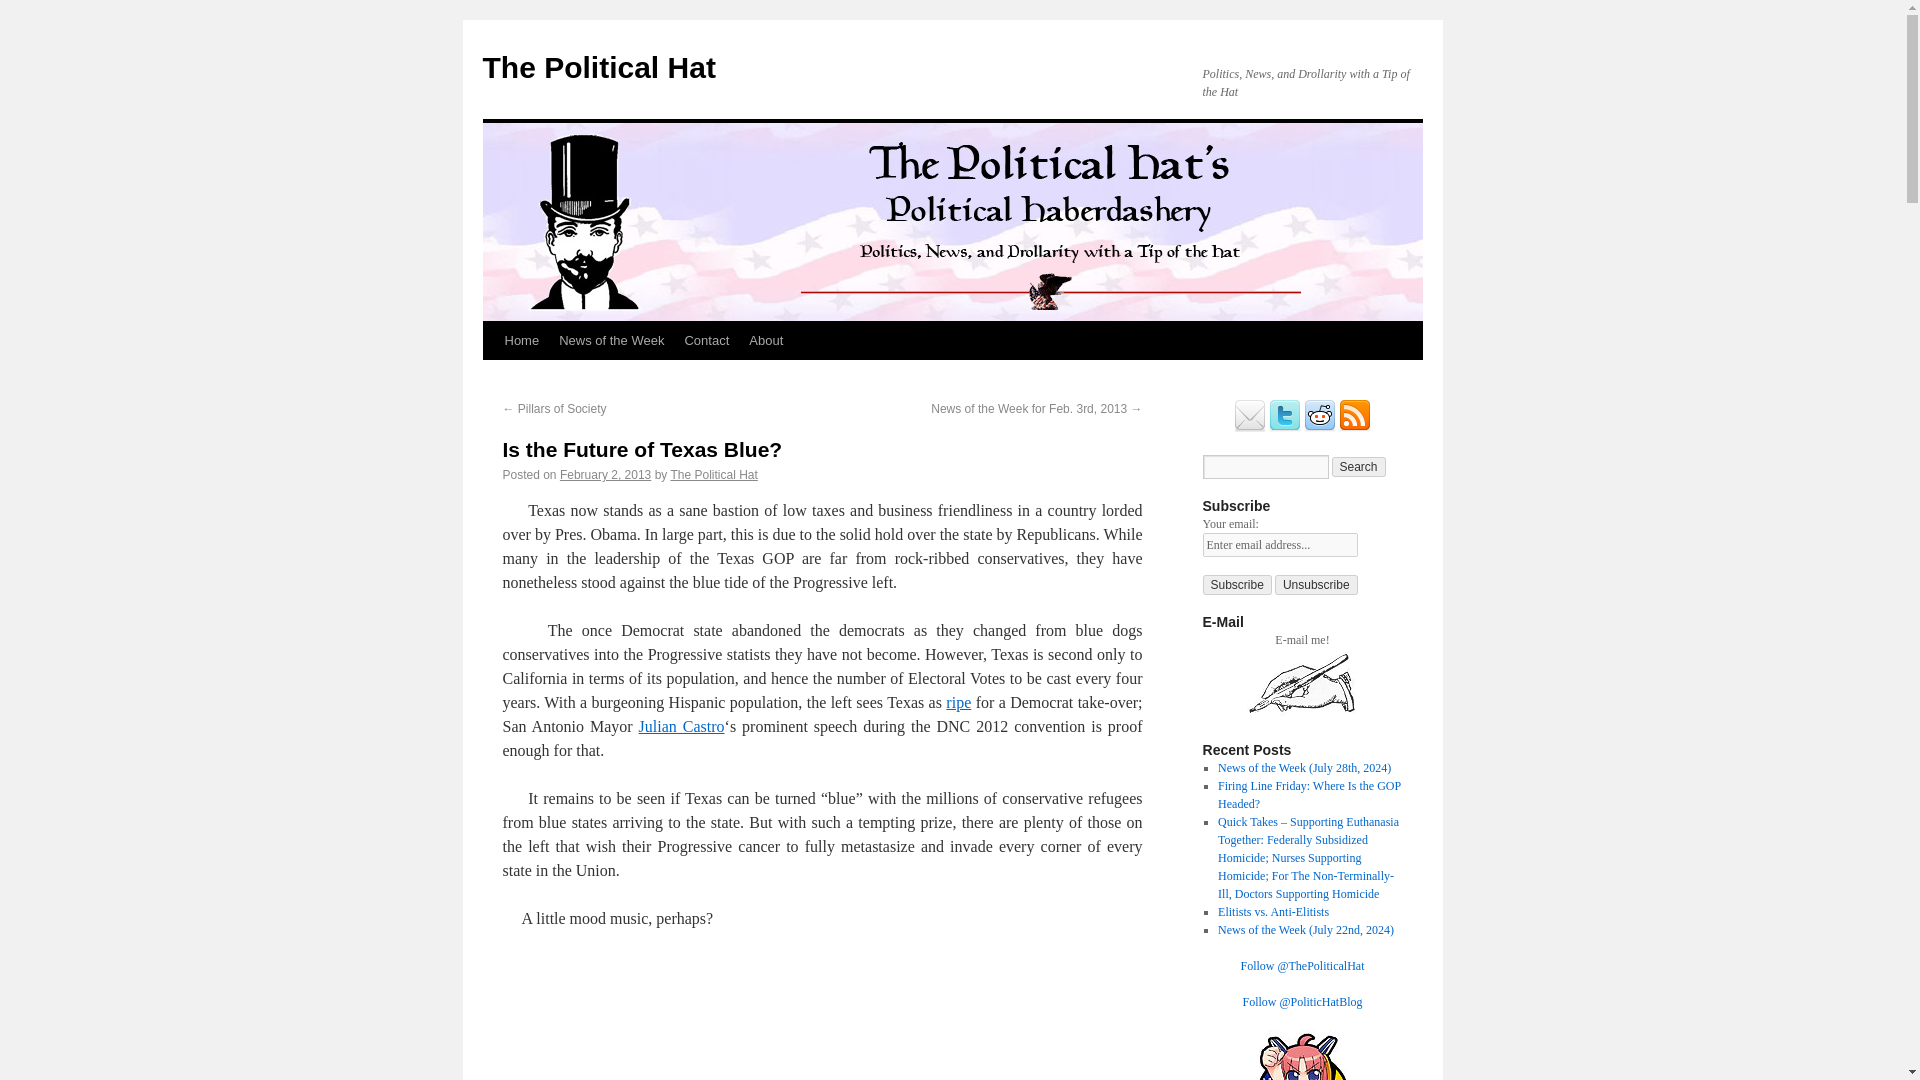 The width and height of the screenshot is (1920, 1080). What do you see at coordinates (706, 340) in the screenshot?
I see `Contact` at bounding box center [706, 340].